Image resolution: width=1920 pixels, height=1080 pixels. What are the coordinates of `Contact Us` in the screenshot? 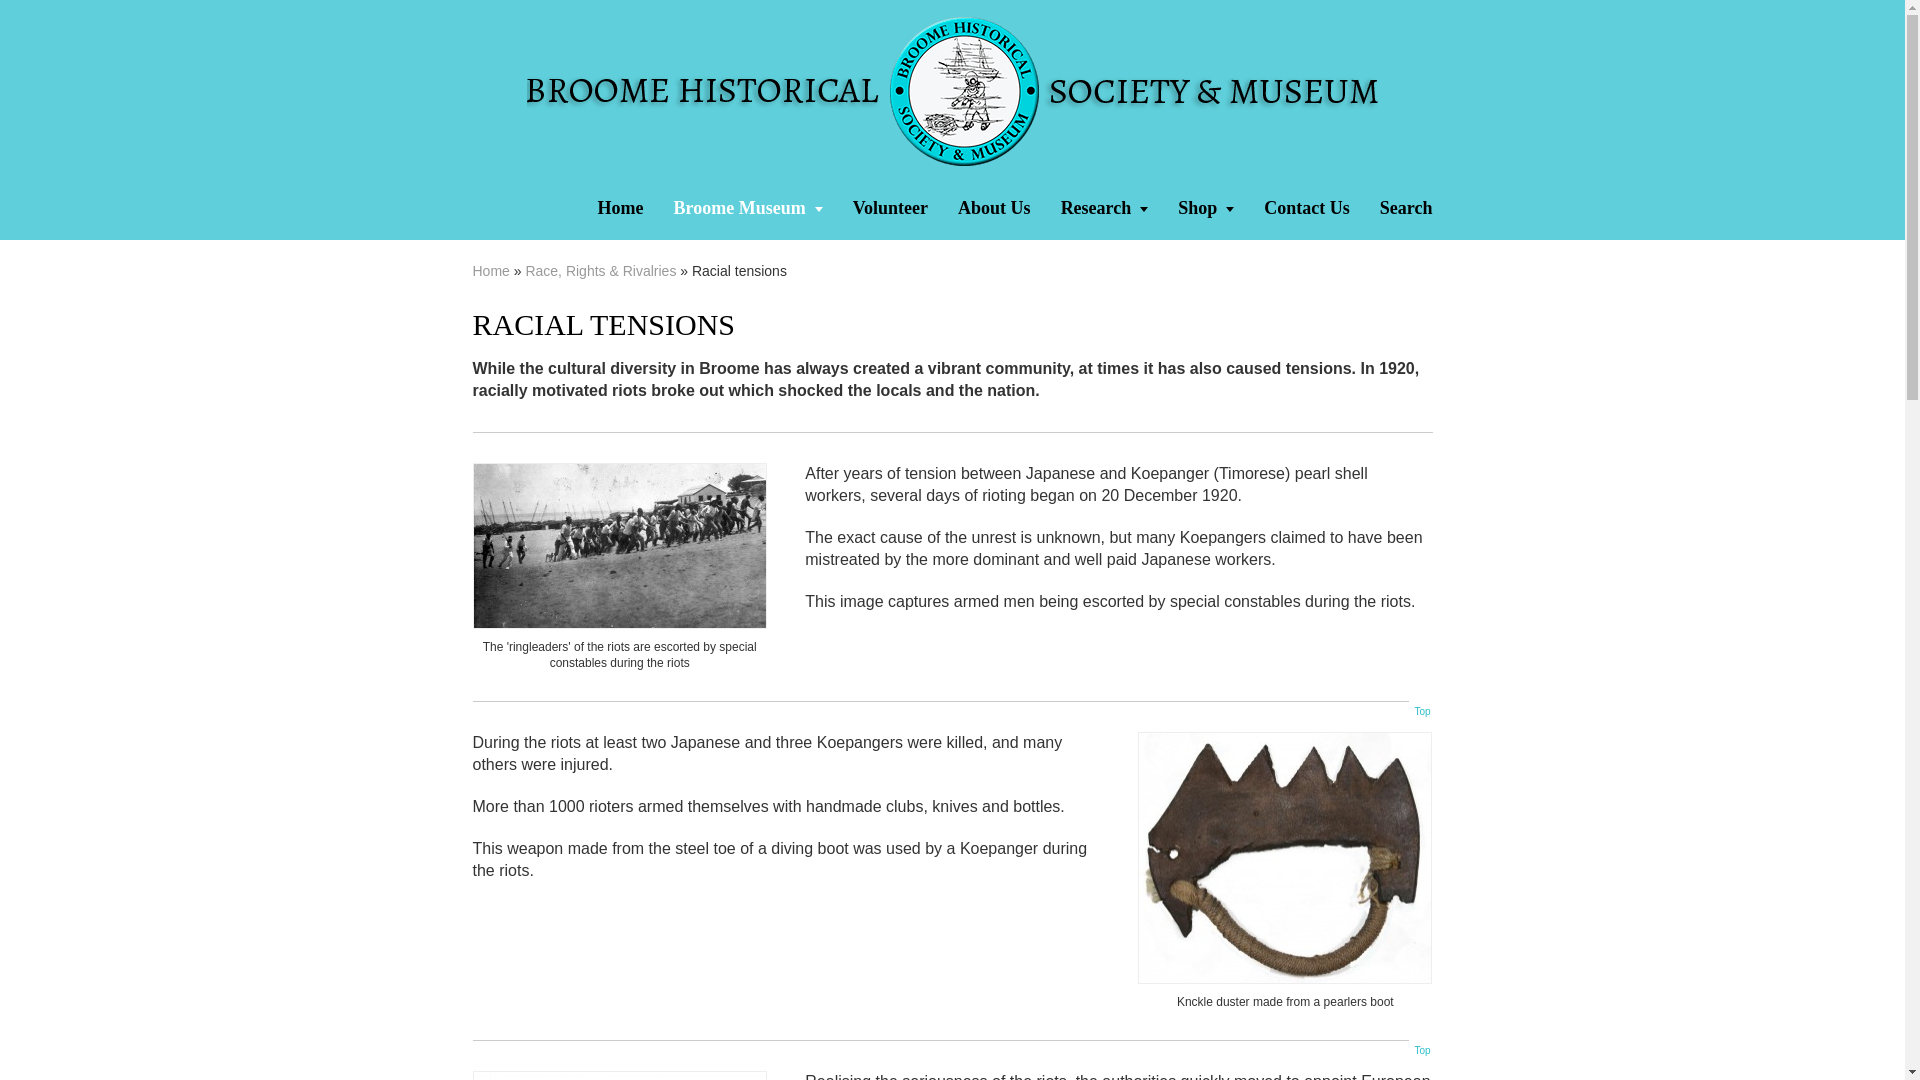 It's located at (1307, 210).